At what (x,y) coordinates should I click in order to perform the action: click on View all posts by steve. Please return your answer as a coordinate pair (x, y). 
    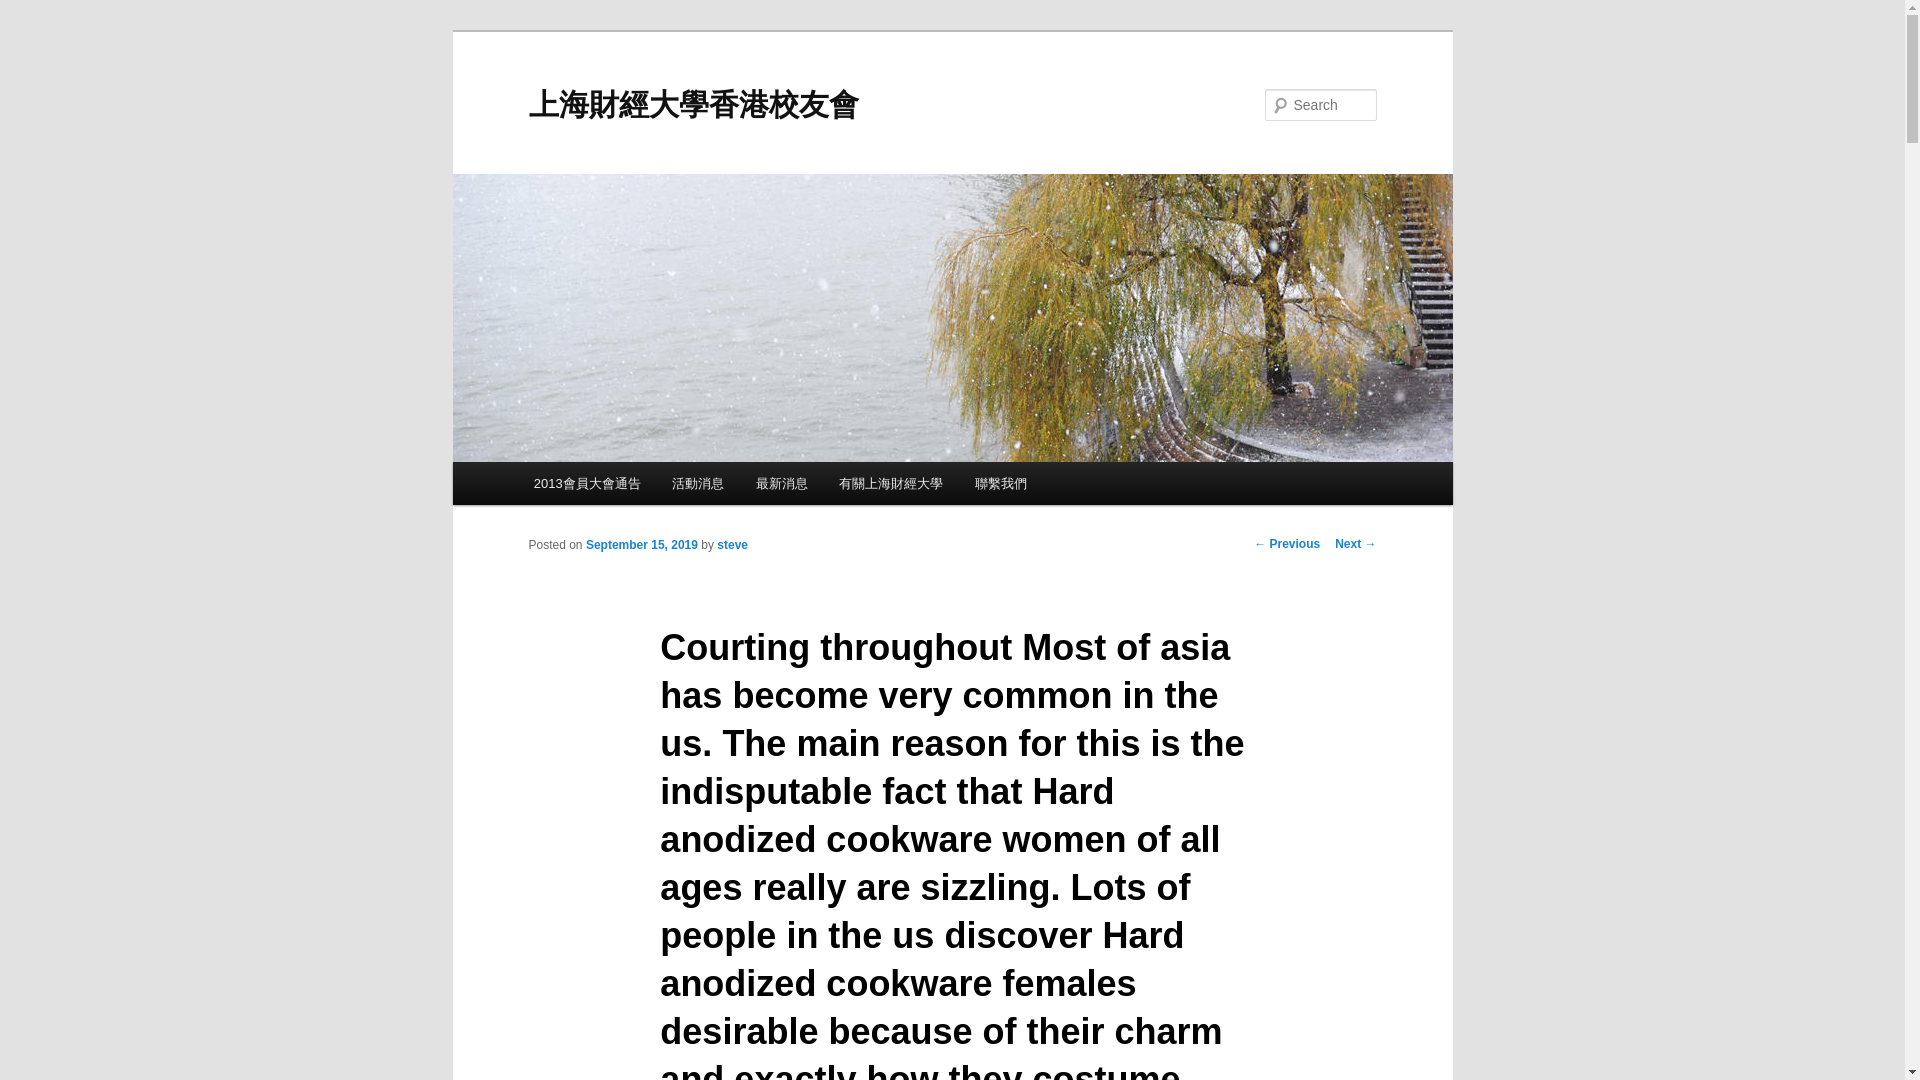
    Looking at the image, I should click on (732, 544).